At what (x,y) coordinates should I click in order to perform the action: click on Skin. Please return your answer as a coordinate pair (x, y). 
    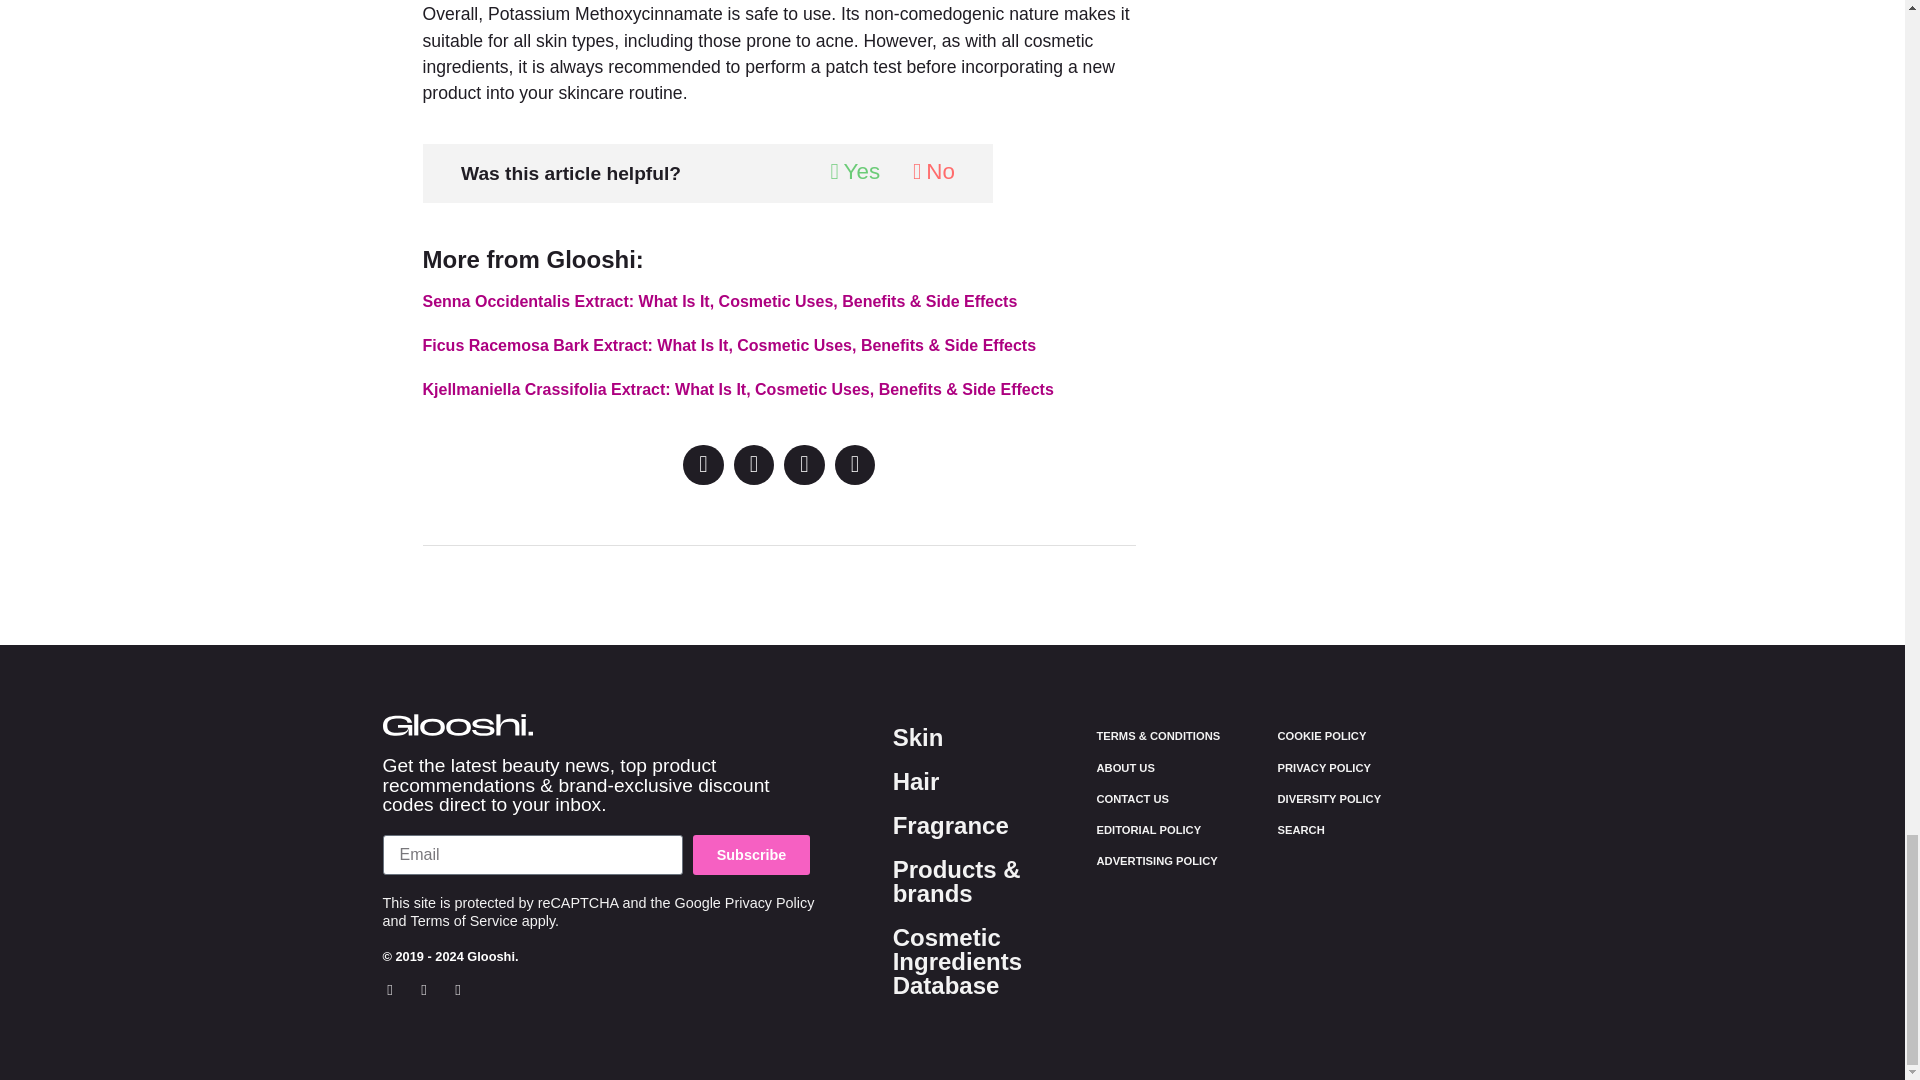
    Looking at the image, I should click on (918, 736).